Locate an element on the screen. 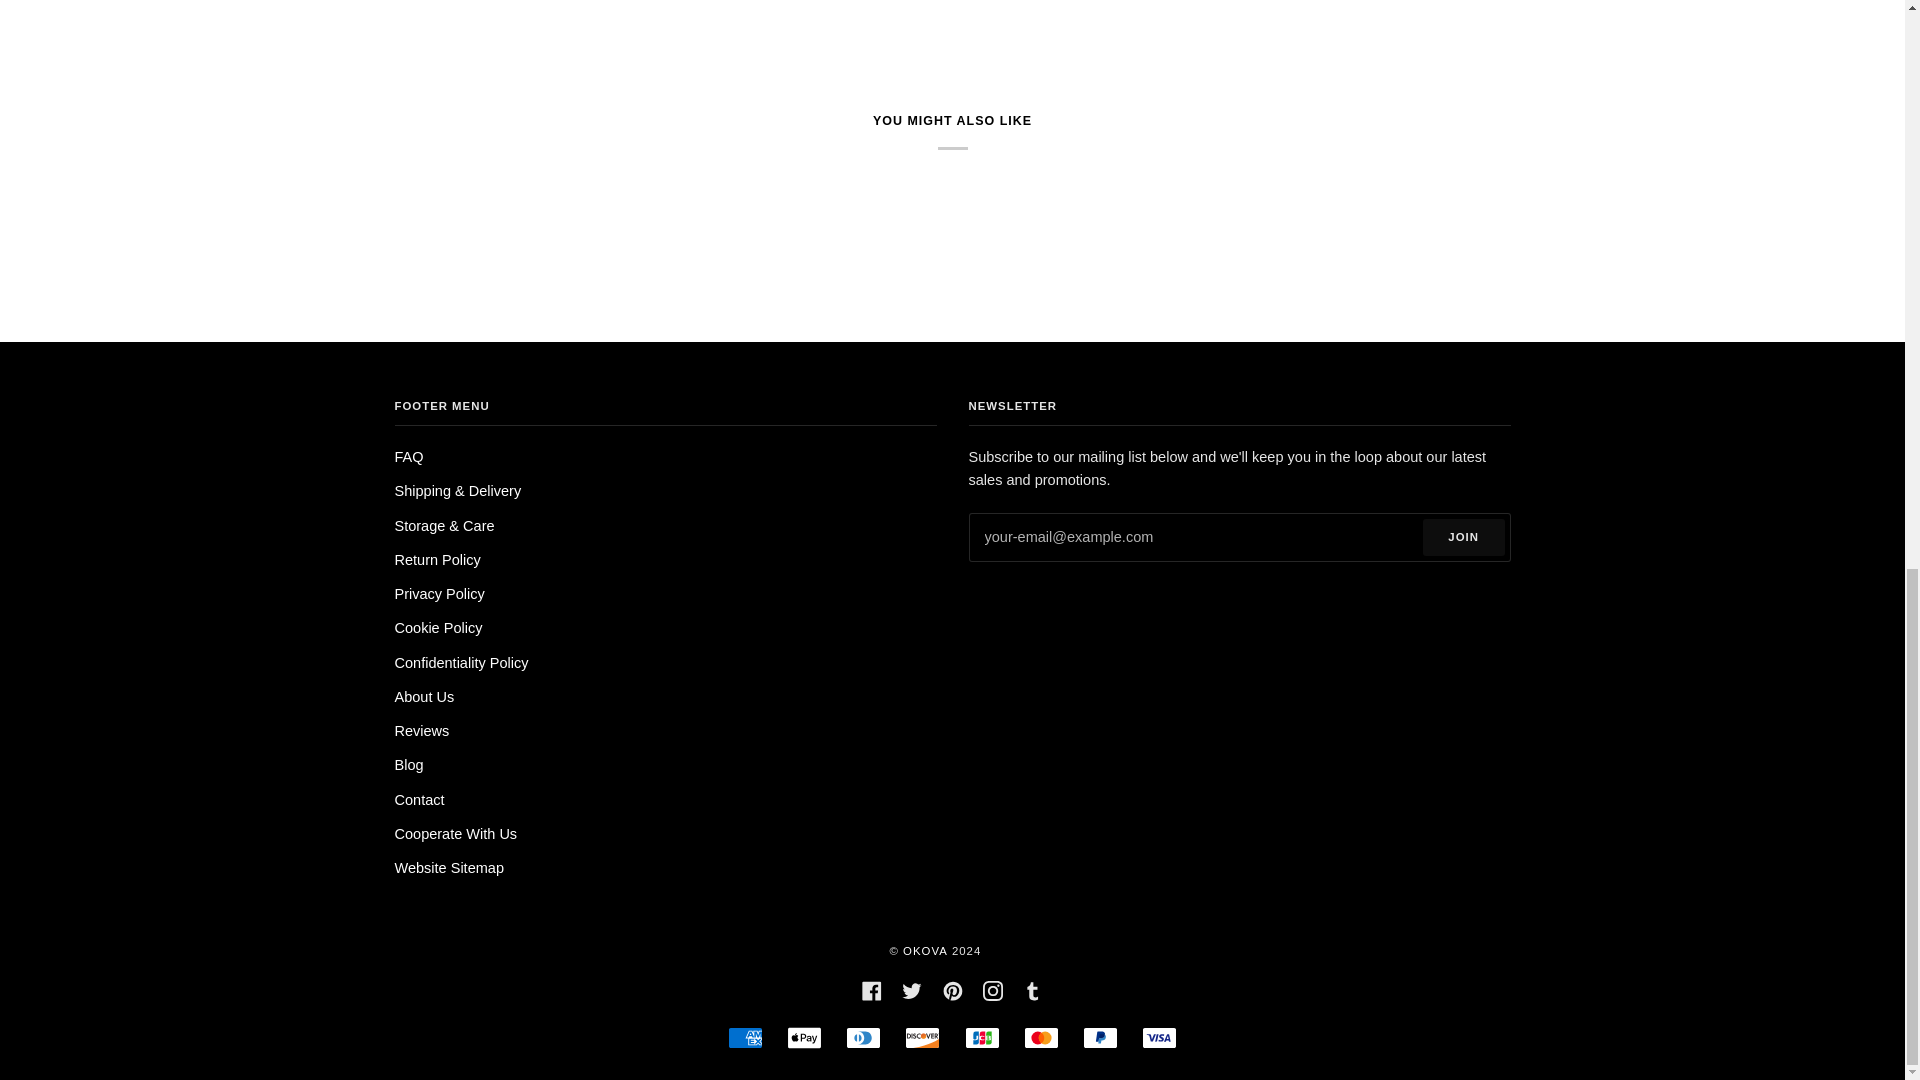  DINERS CLUB is located at coordinates (864, 1038).